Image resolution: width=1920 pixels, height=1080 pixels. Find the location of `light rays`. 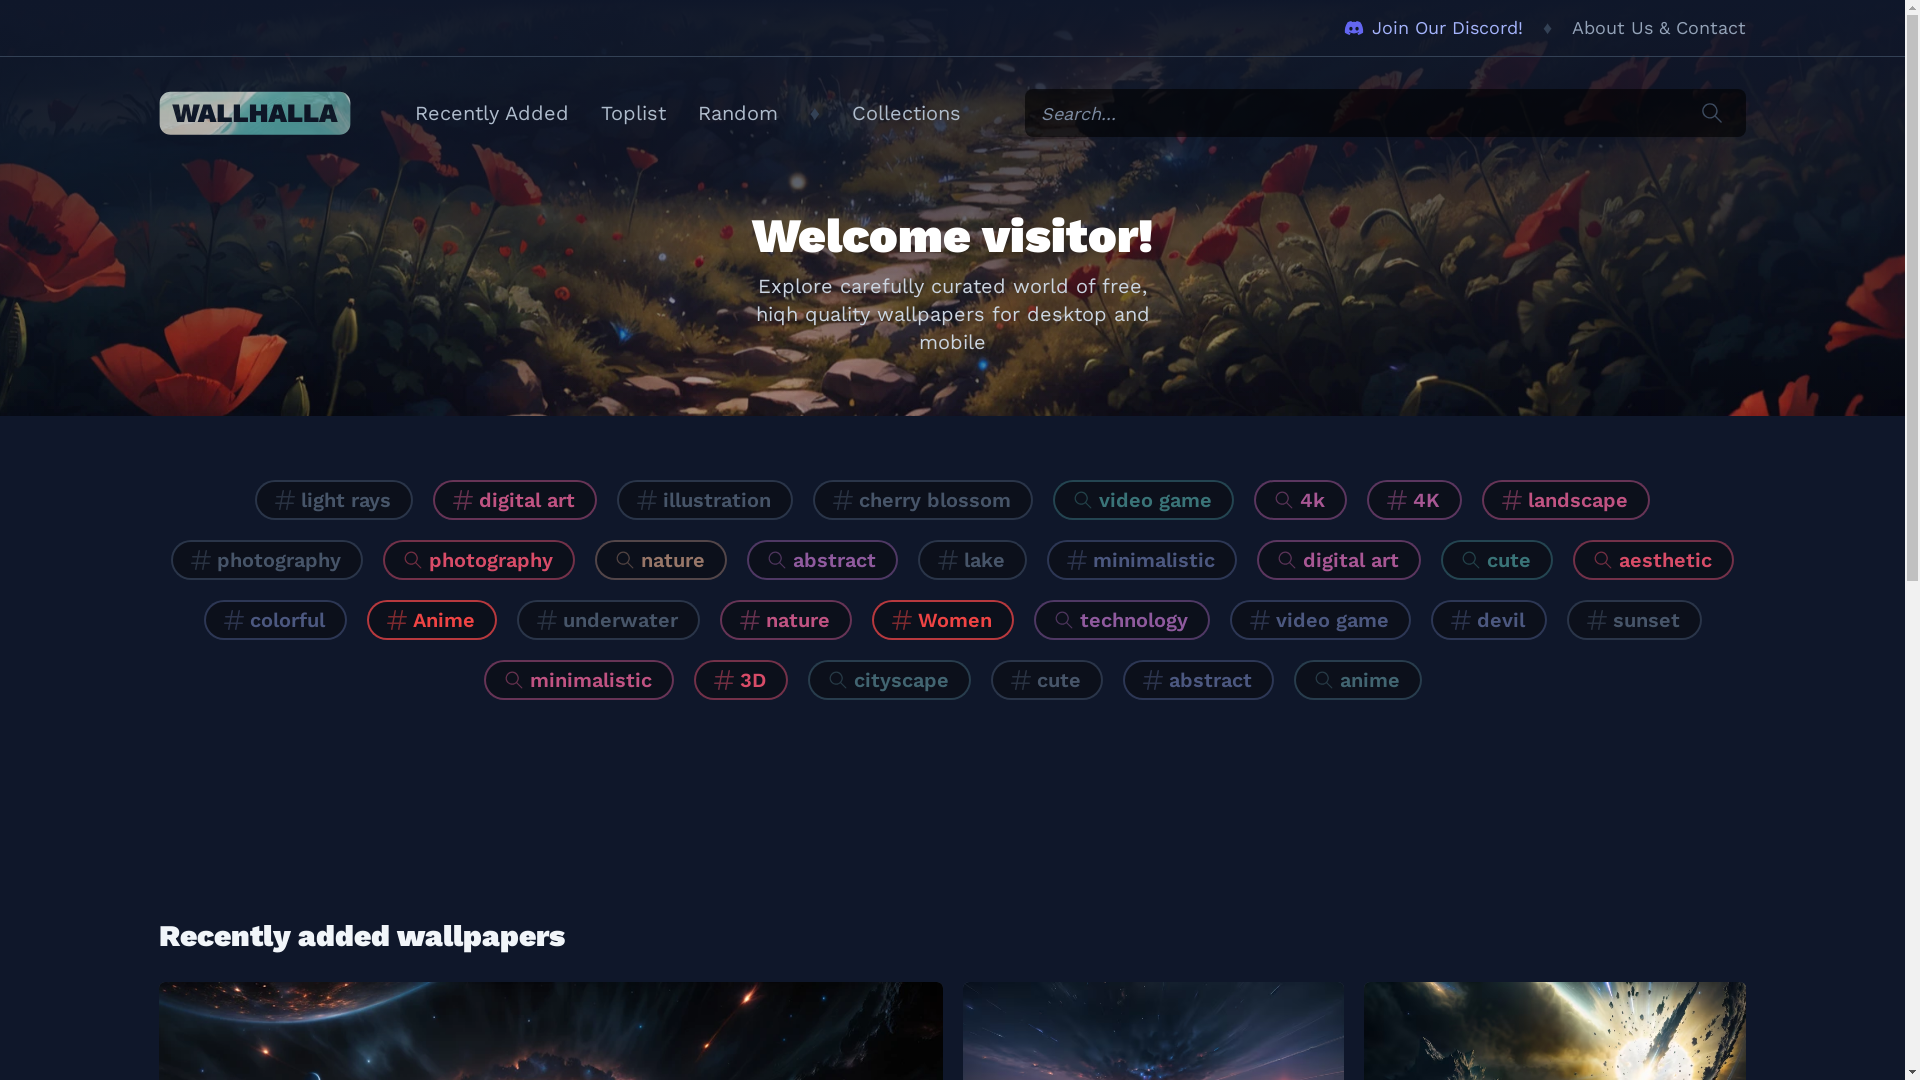

light rays is located at coordinates (334, 500).